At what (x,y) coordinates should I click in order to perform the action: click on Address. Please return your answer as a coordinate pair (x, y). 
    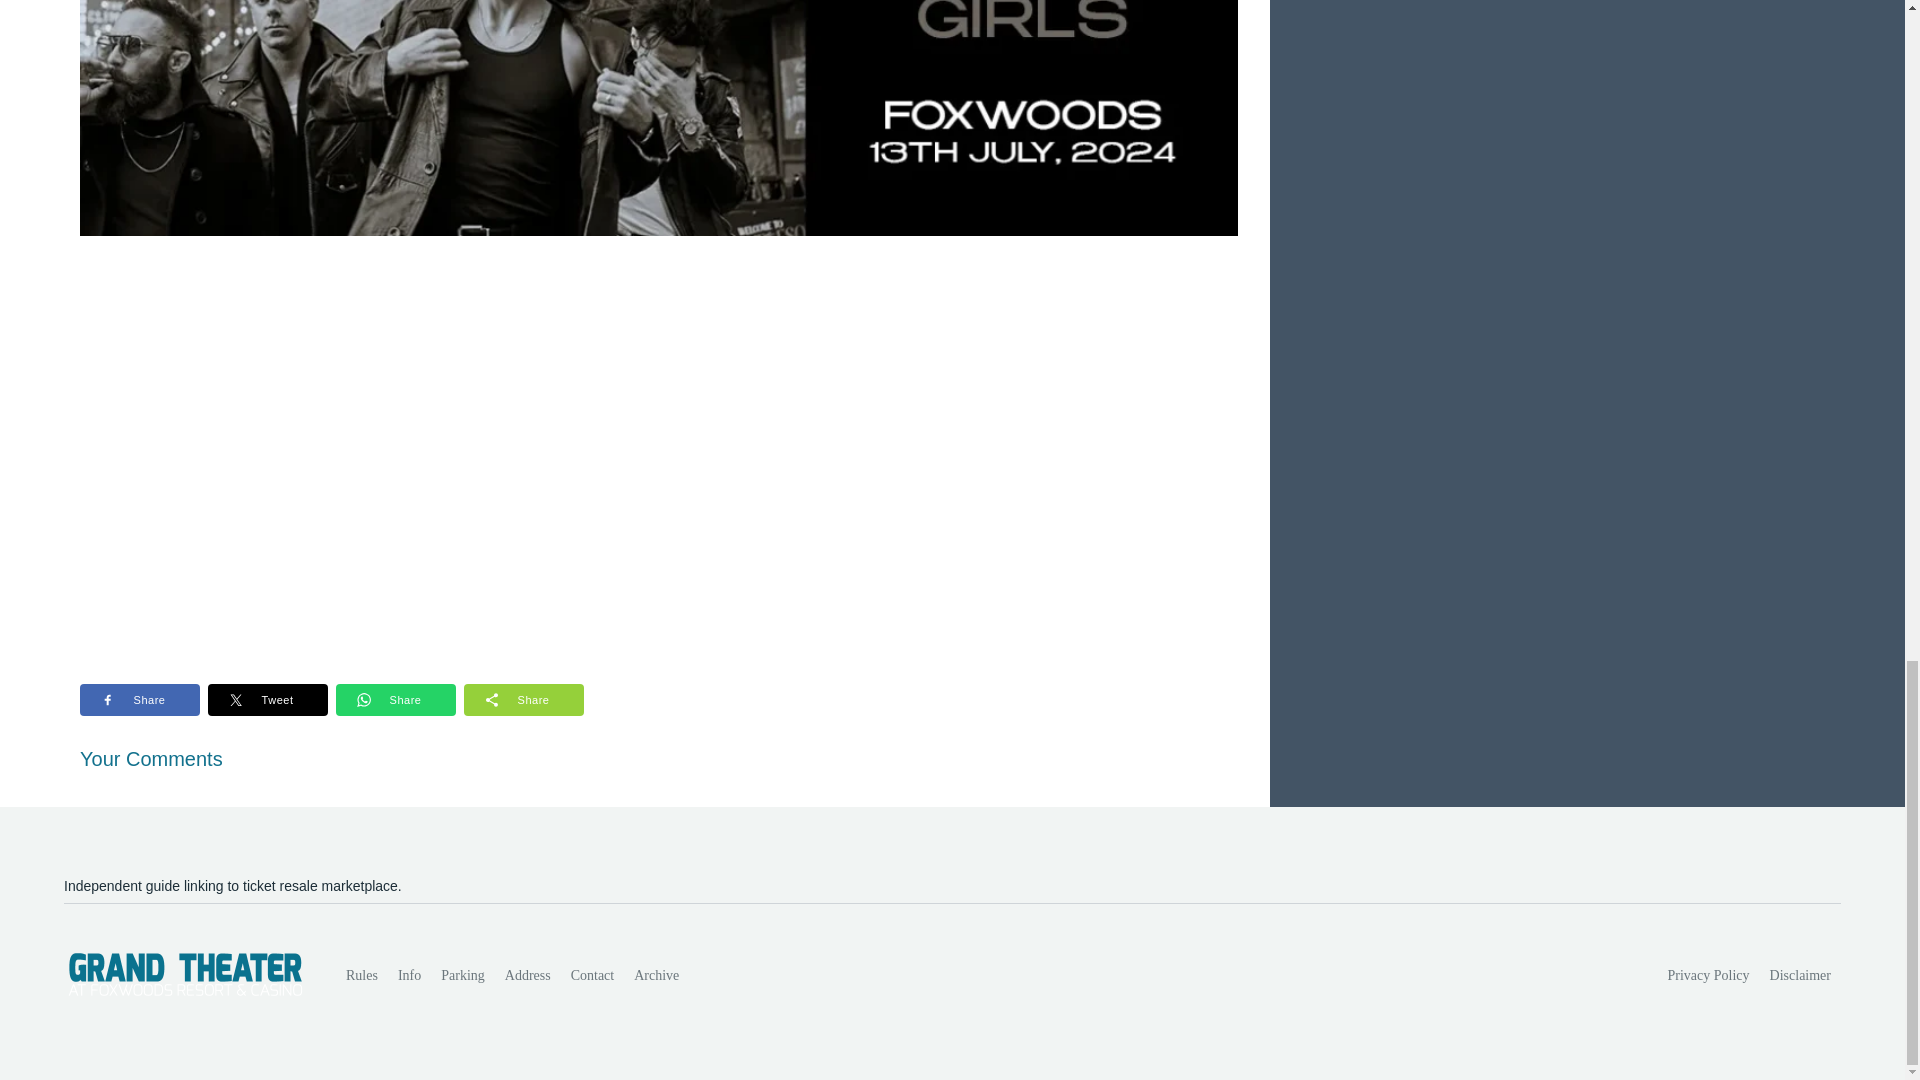
    Looking at the image, I should click on (528, 975).